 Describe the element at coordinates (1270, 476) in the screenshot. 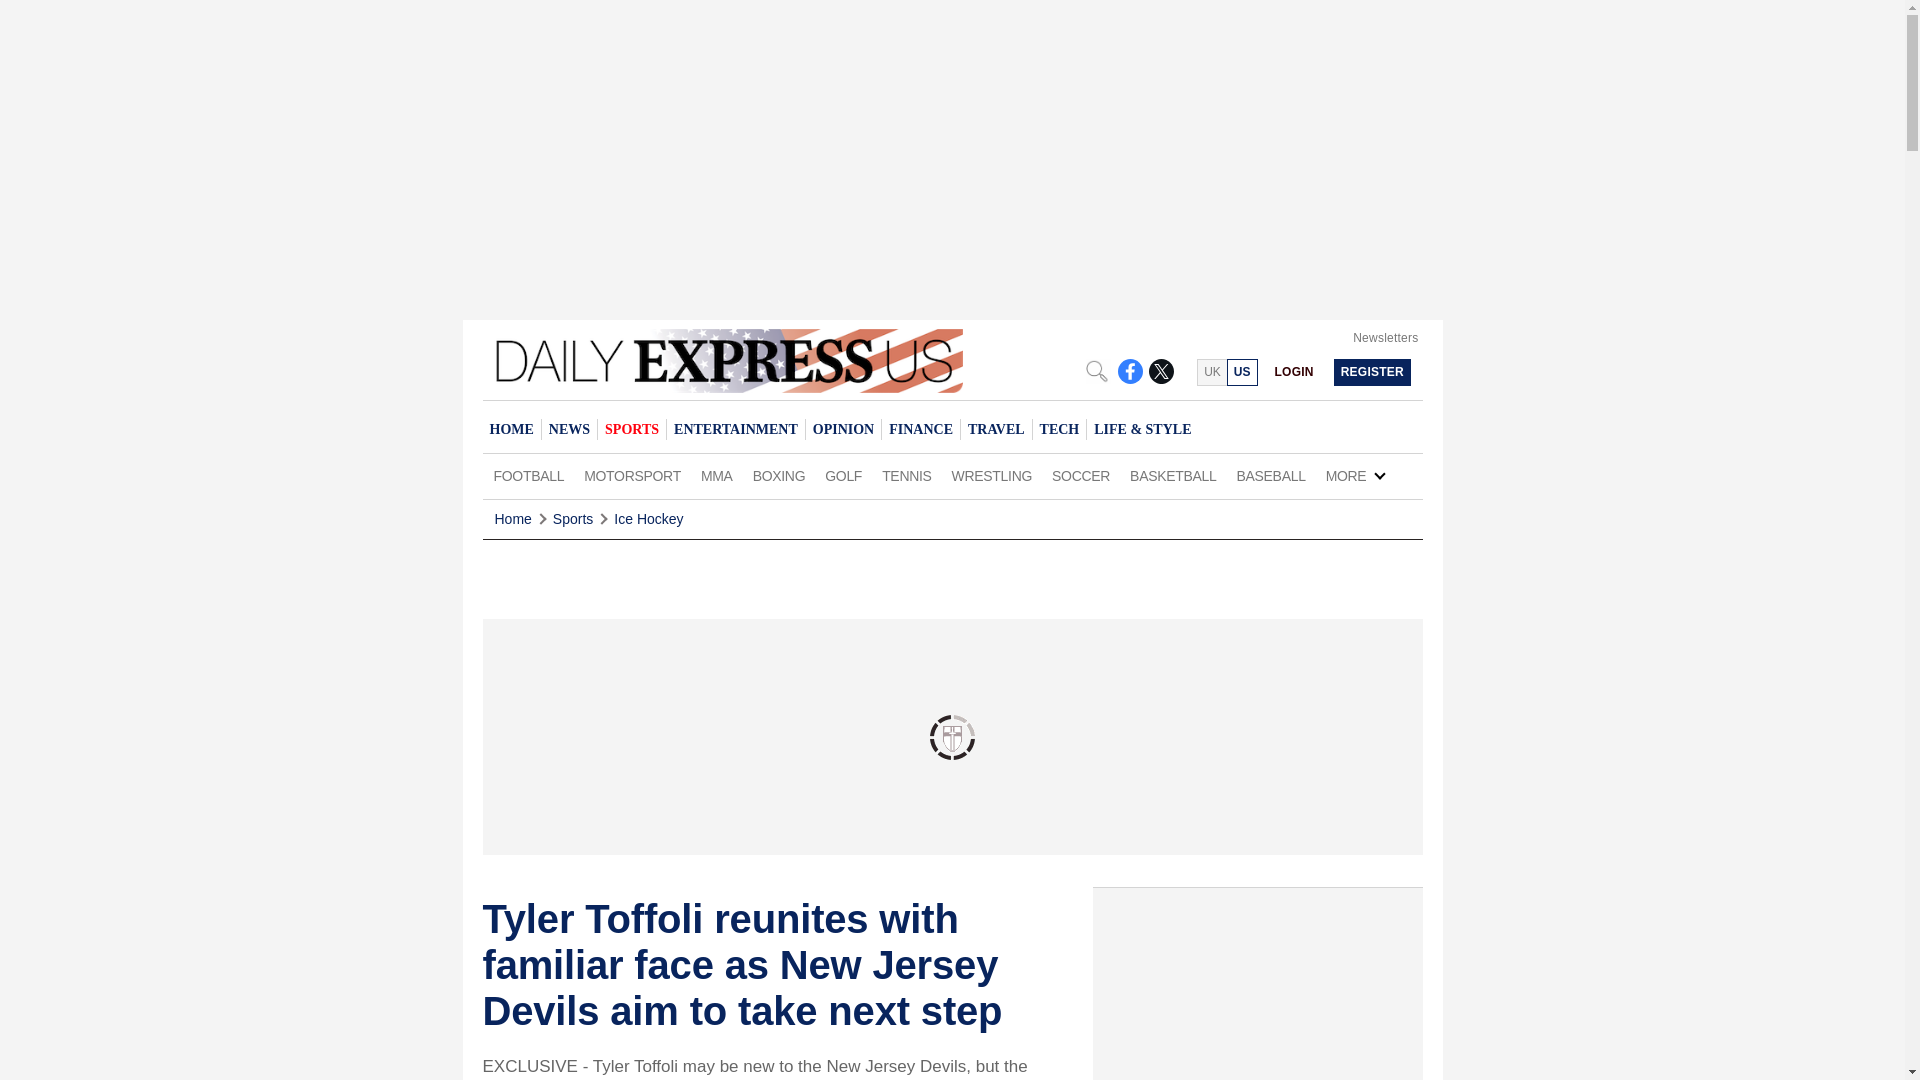

I see `BASEBALL` at that location.